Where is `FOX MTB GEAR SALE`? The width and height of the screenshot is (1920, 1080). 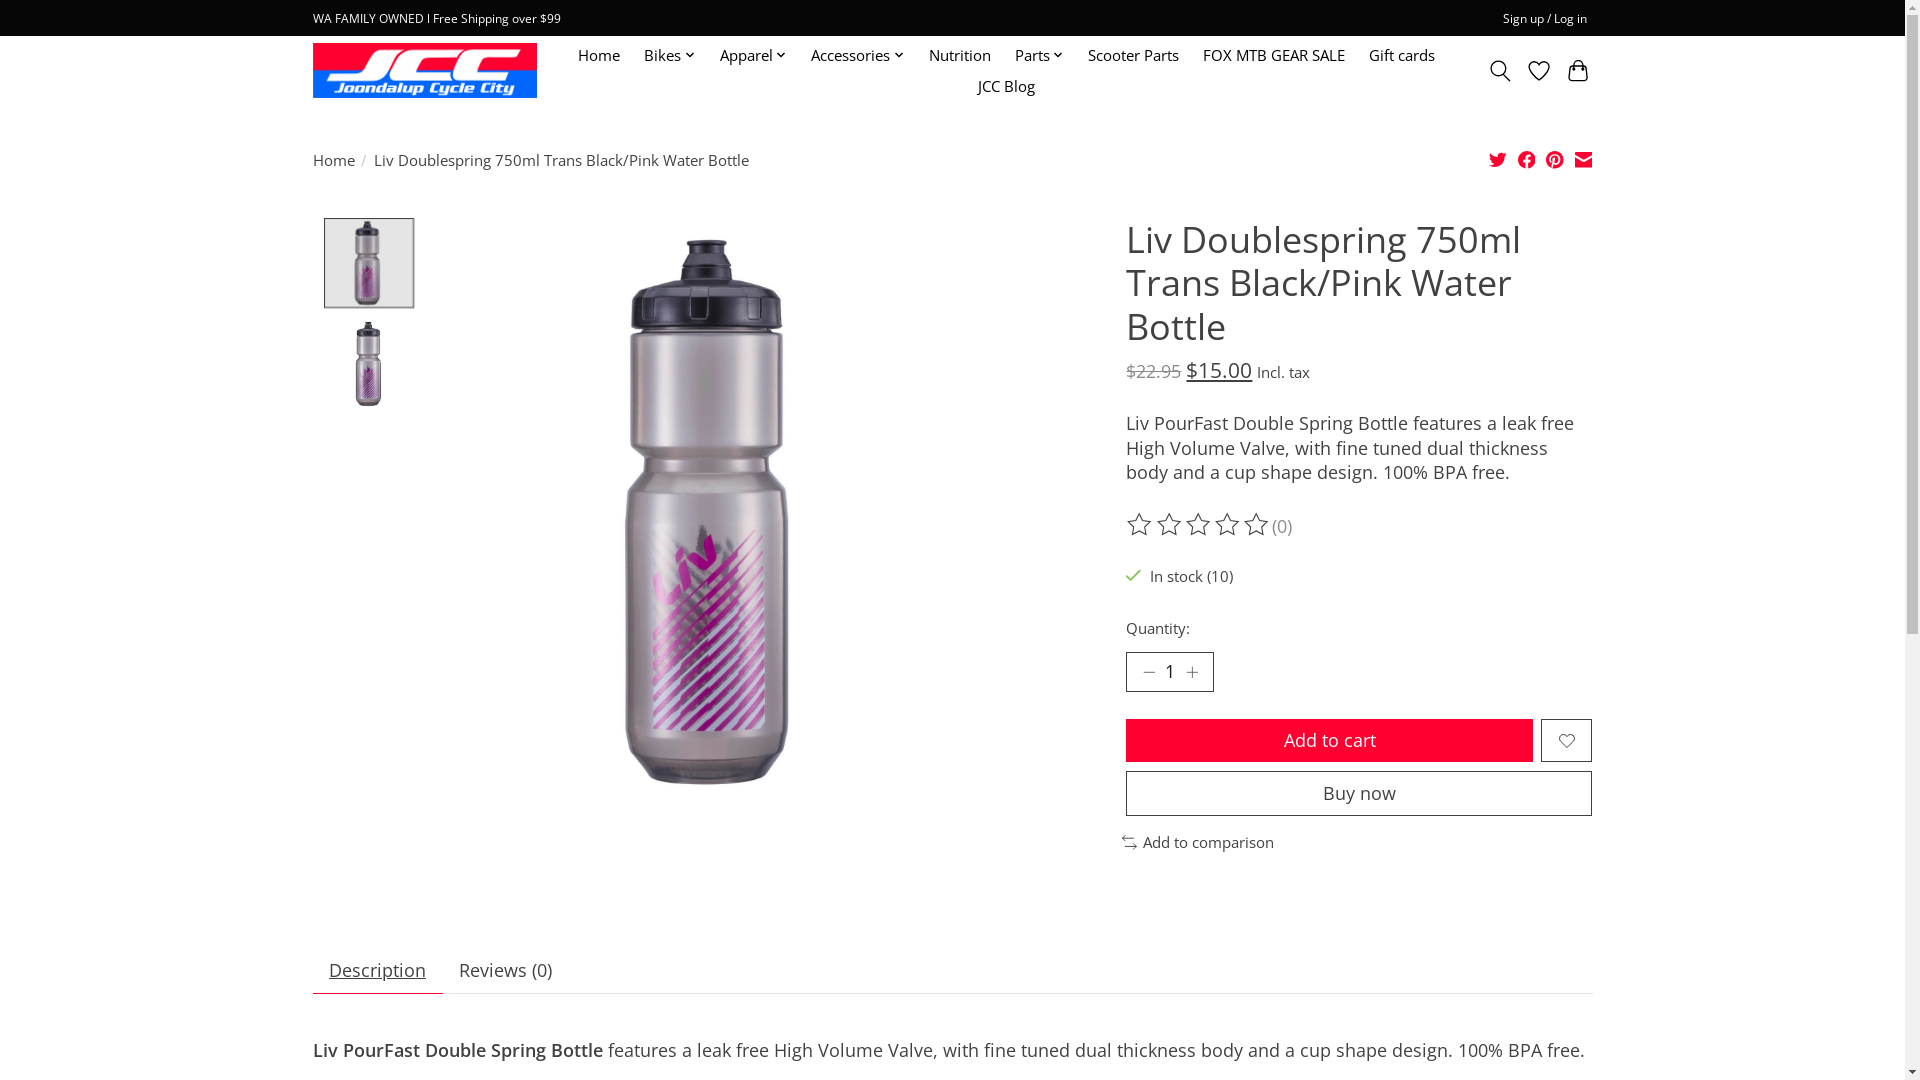 FOX MTB GEAR SALE is located at coordinates (1274, 56).